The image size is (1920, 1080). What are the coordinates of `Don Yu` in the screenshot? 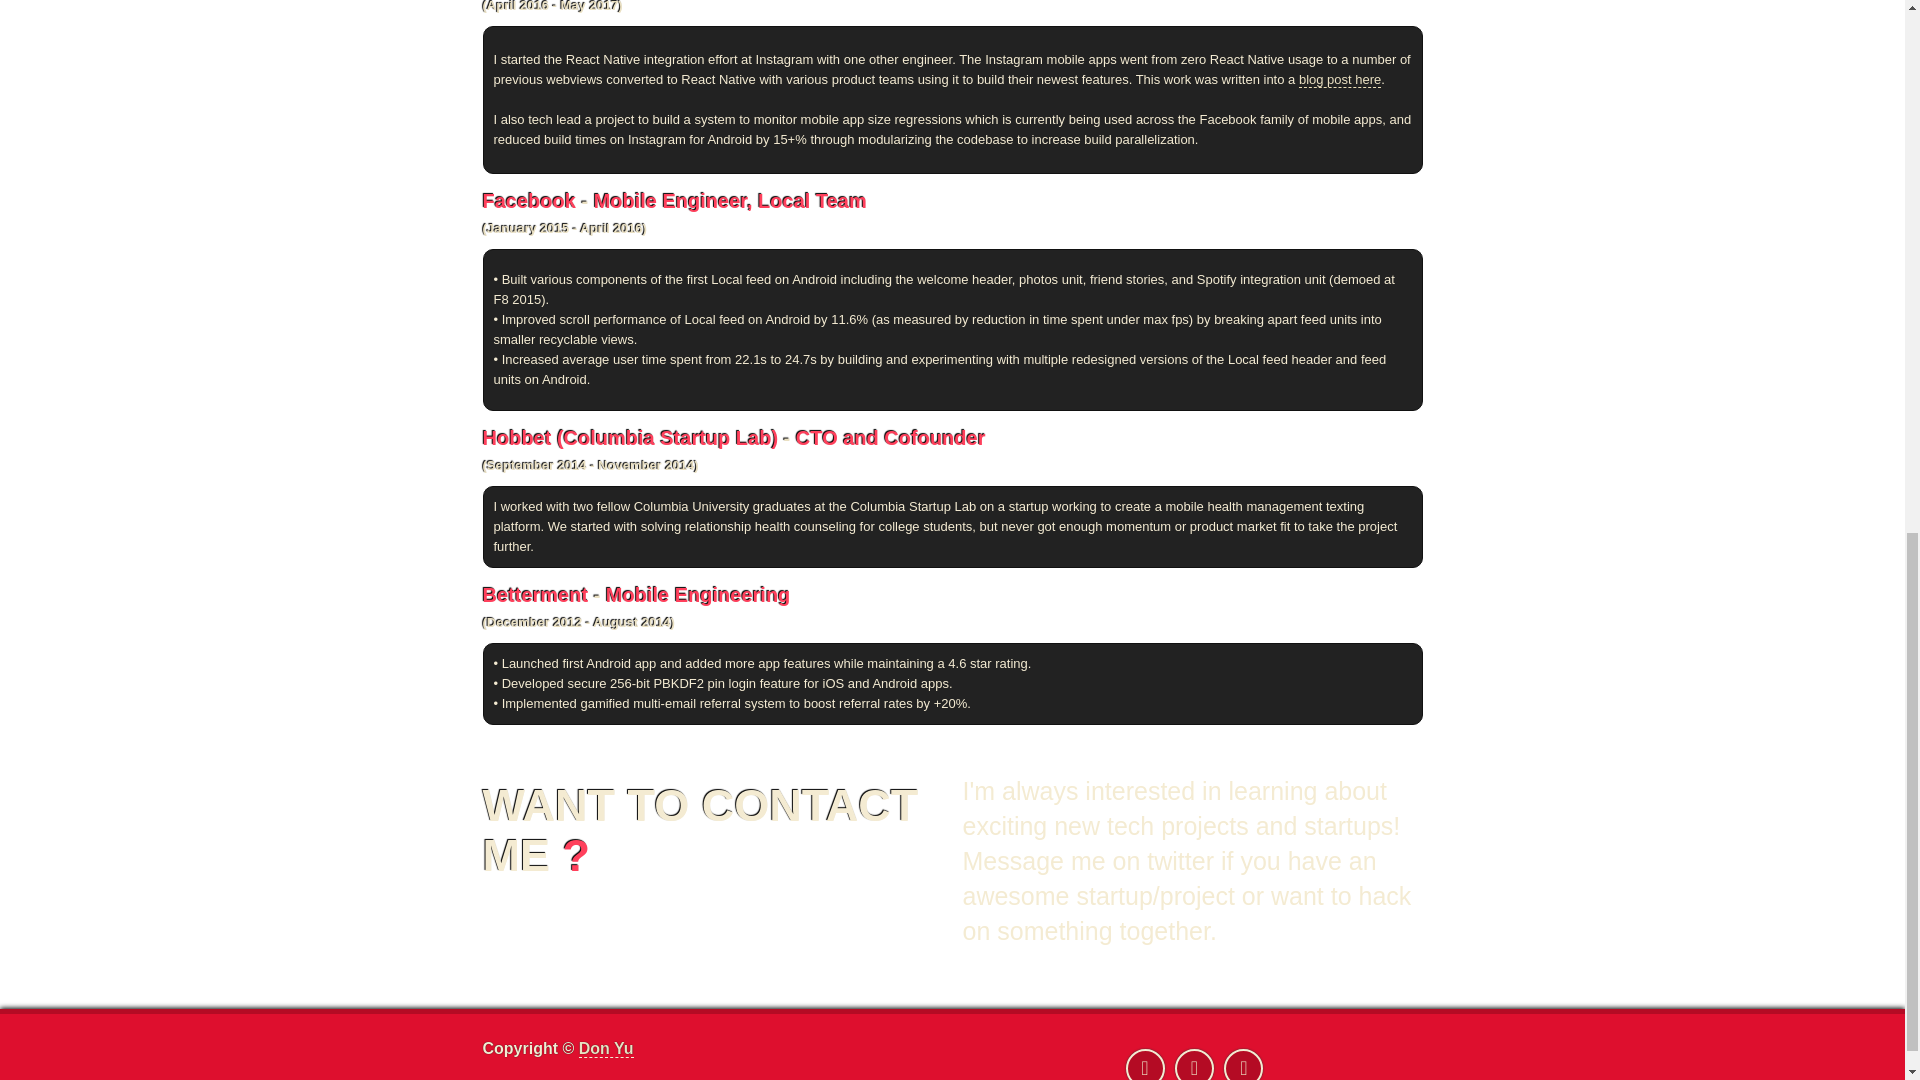 It's located at (606, 1049).